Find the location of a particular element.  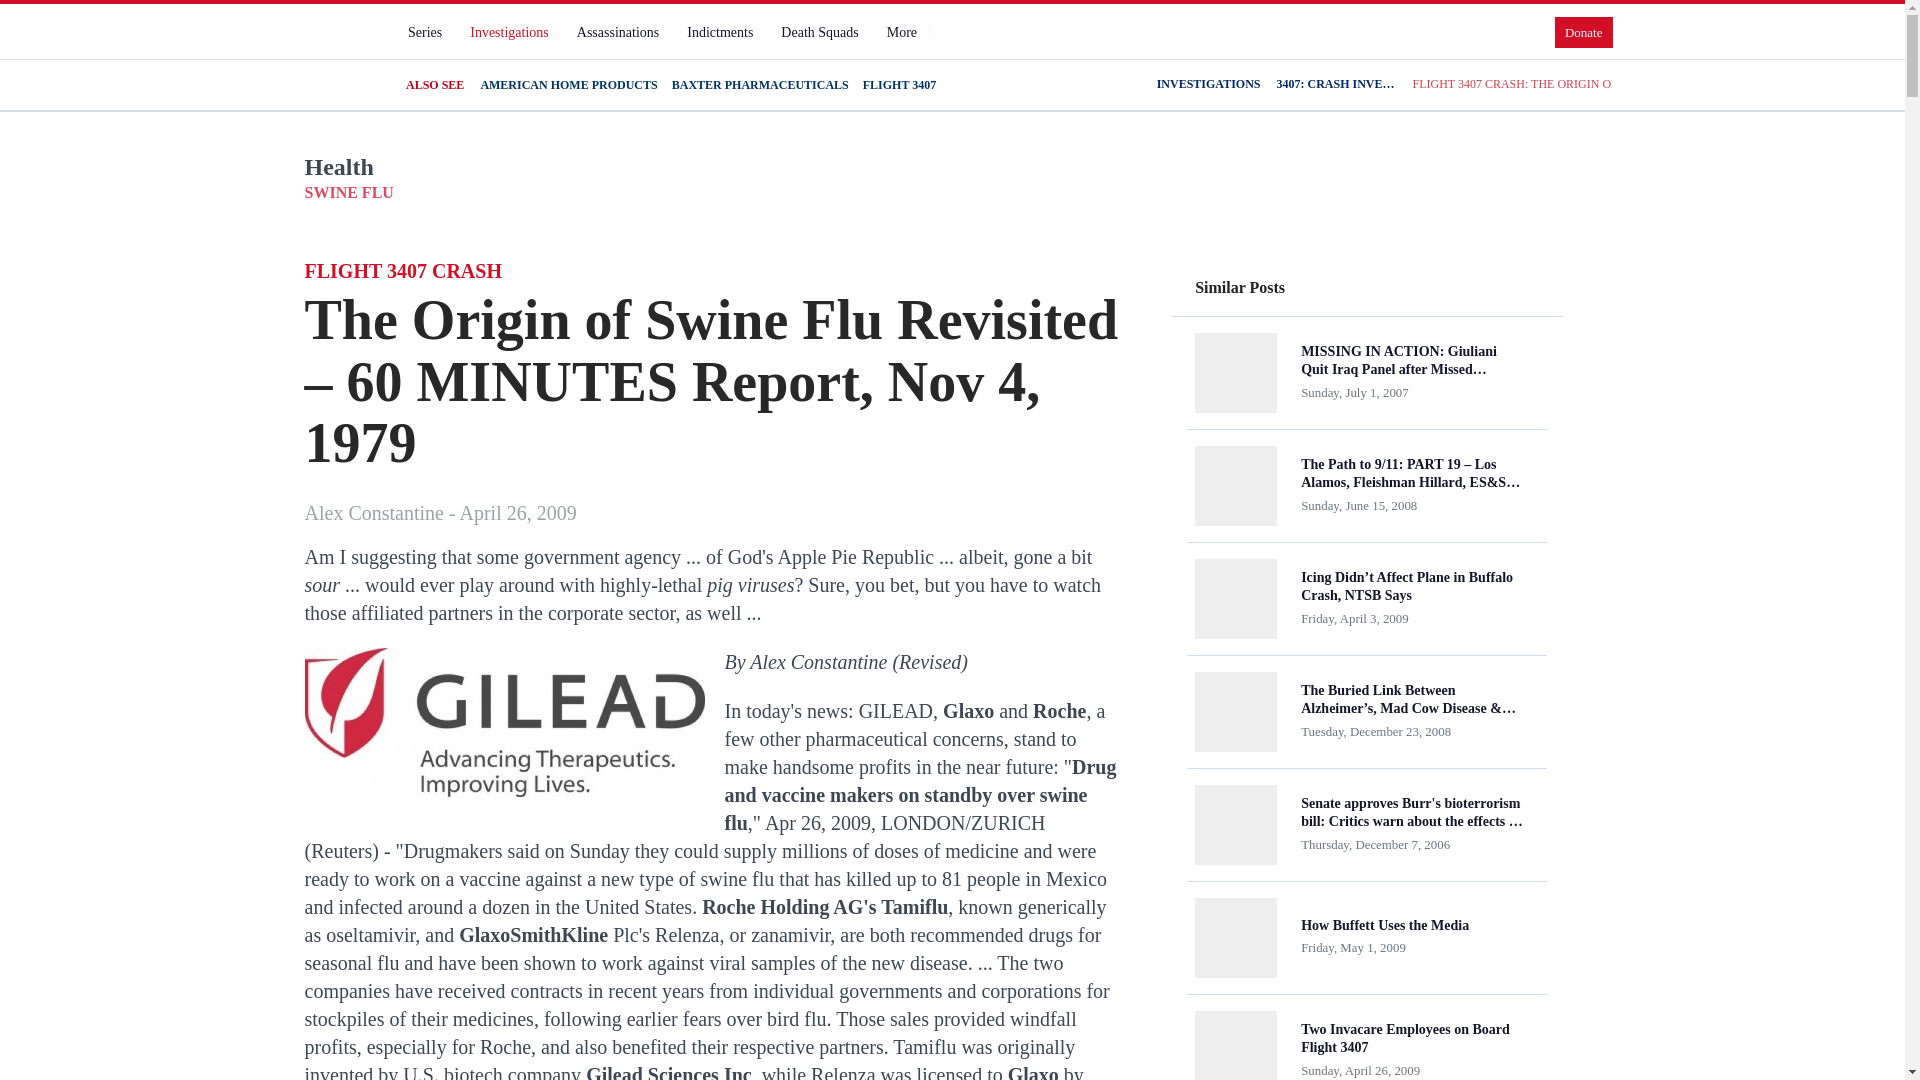

Series is located at coordinates (424, 32).